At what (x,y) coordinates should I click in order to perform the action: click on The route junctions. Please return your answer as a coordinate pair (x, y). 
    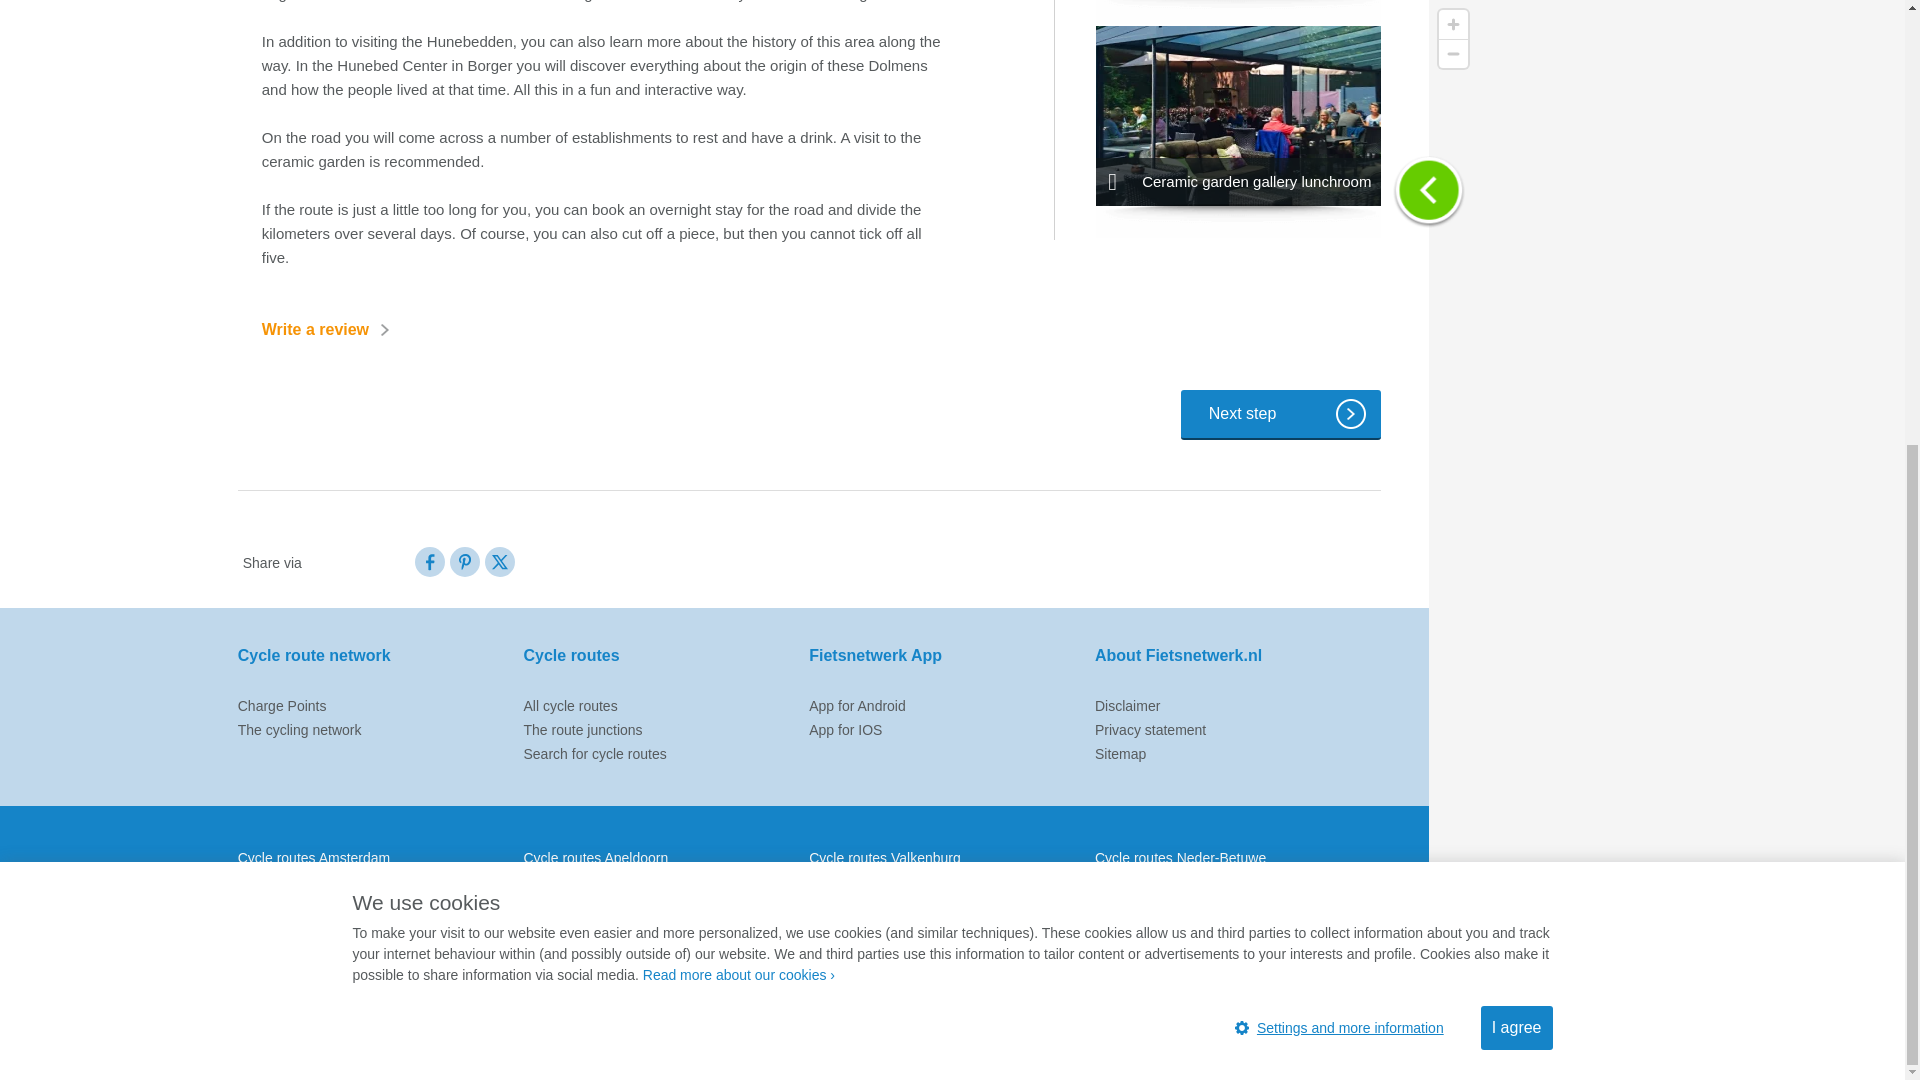
    Looking at the image, I should click on (584, 730).